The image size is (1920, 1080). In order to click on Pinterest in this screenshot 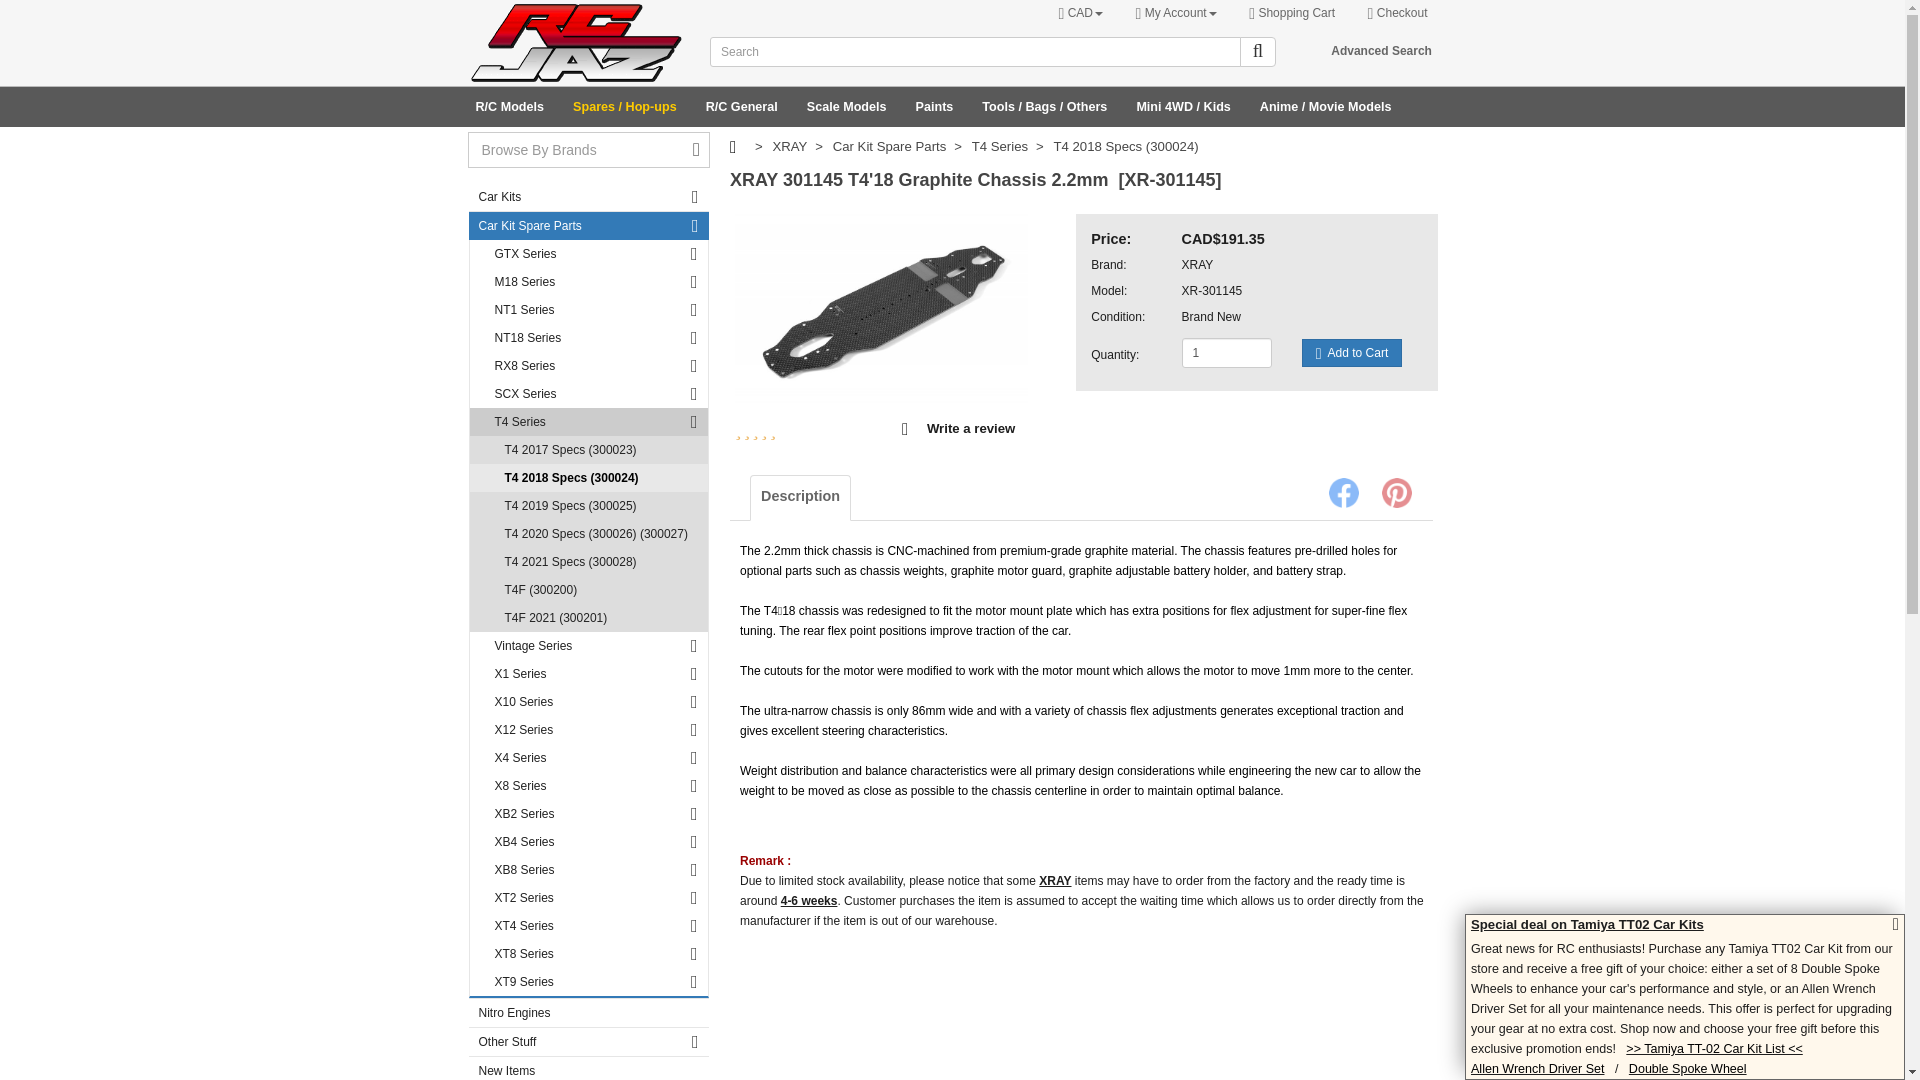, I will do `click(1396, 492)`.